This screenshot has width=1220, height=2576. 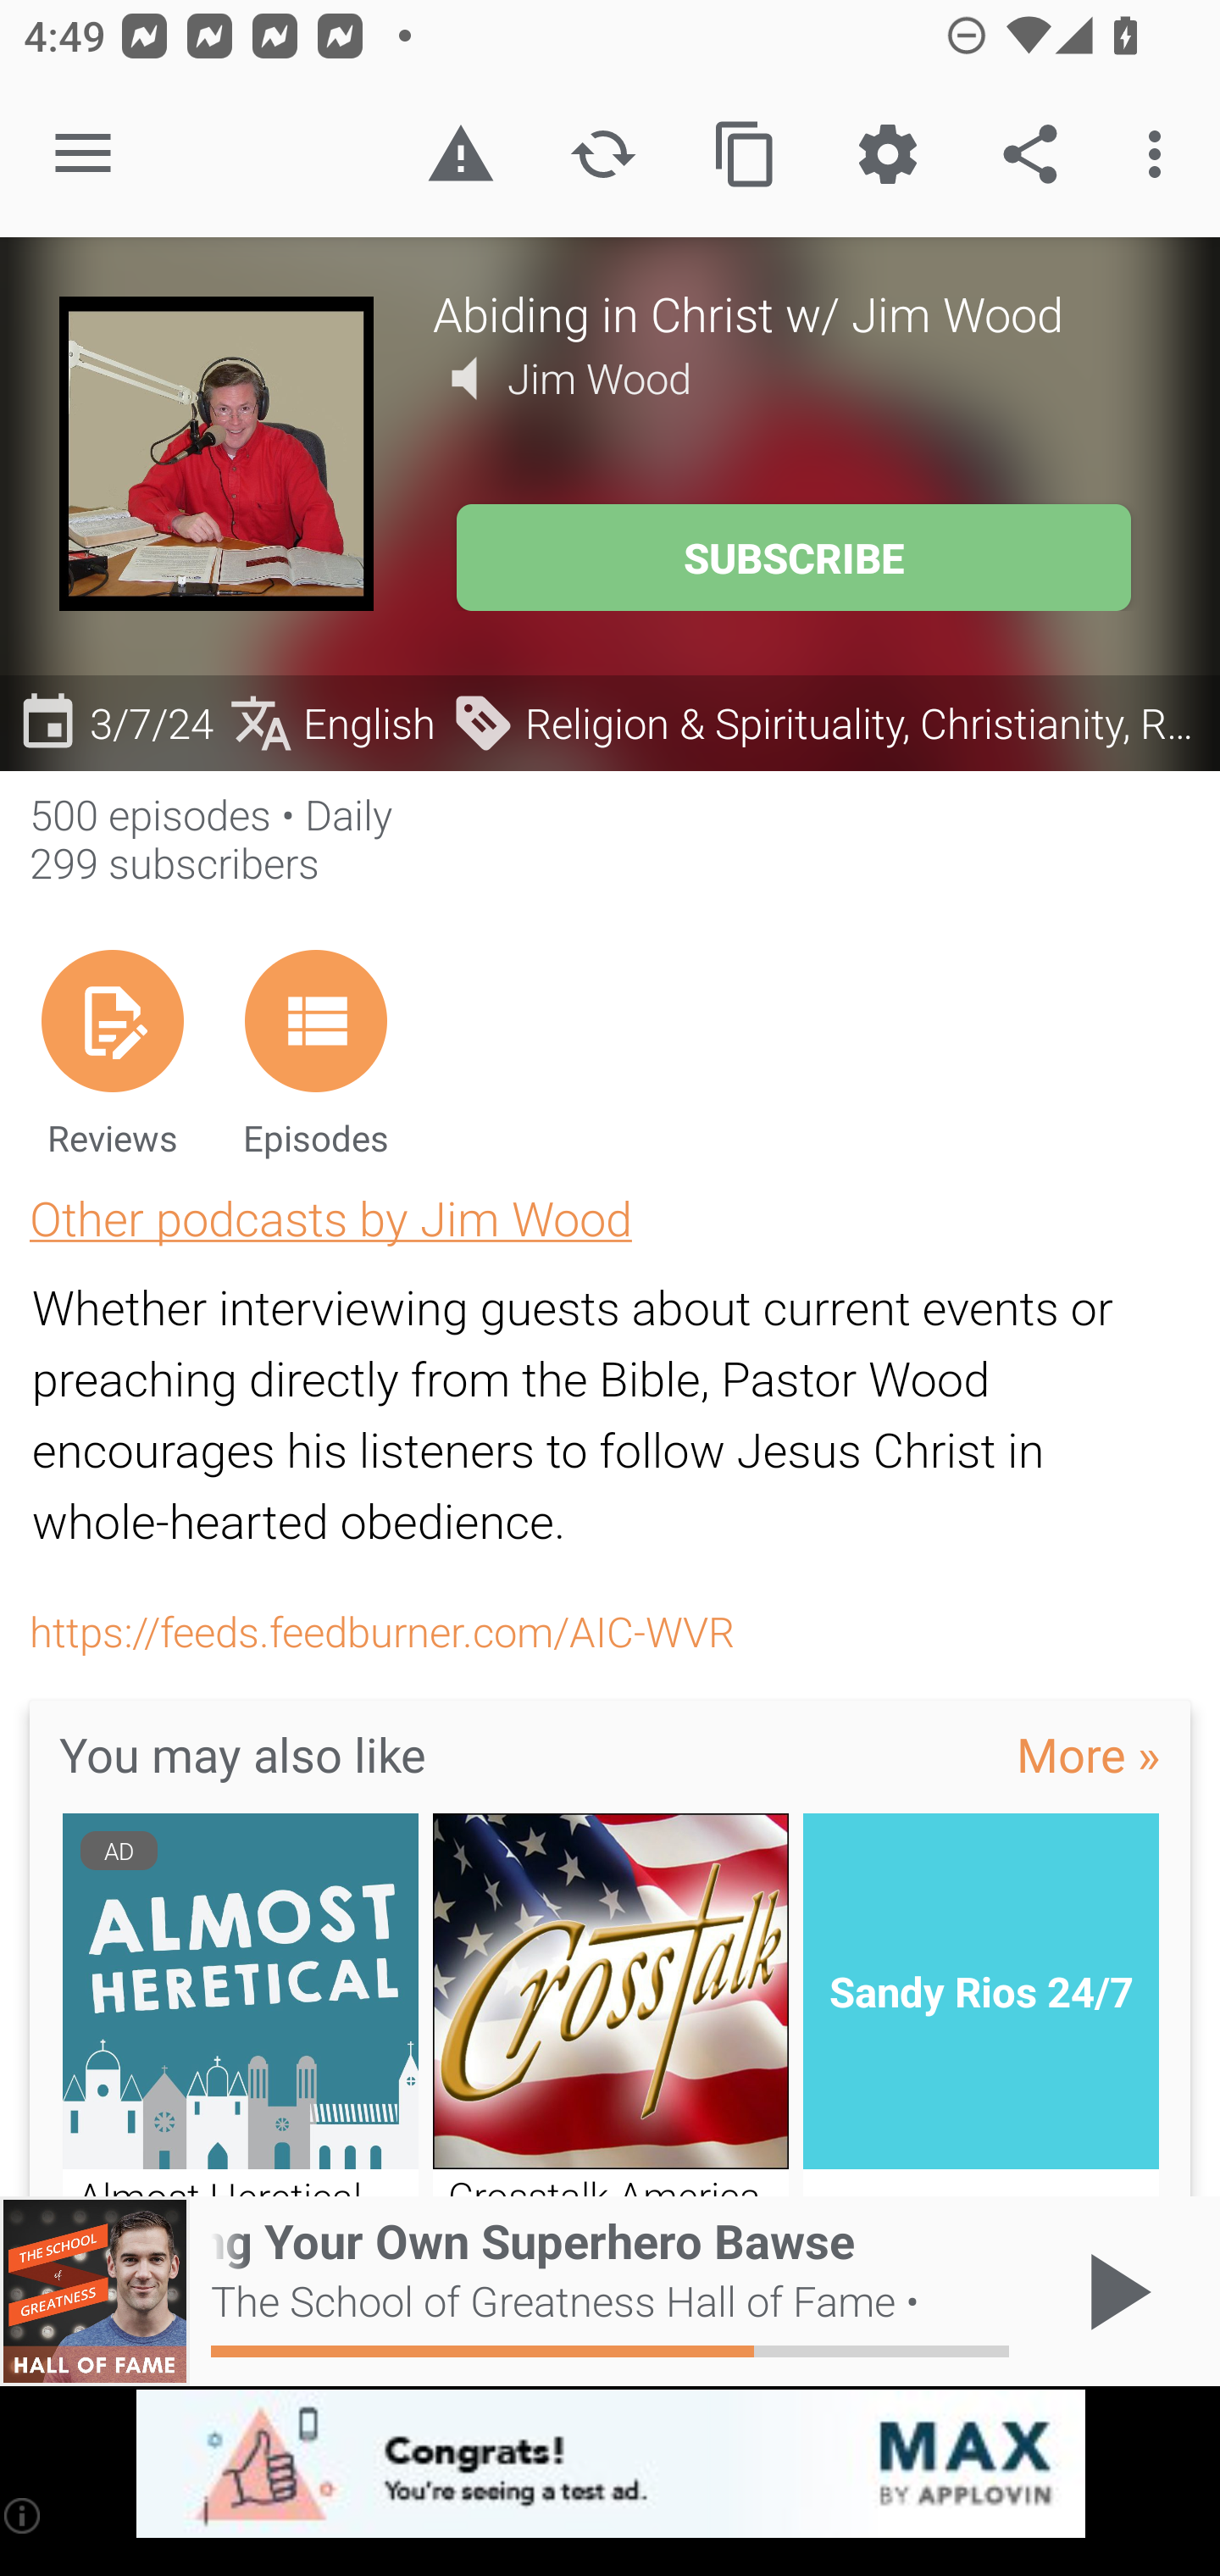 I want to click on Episodes, so click(x=315, y=1052).